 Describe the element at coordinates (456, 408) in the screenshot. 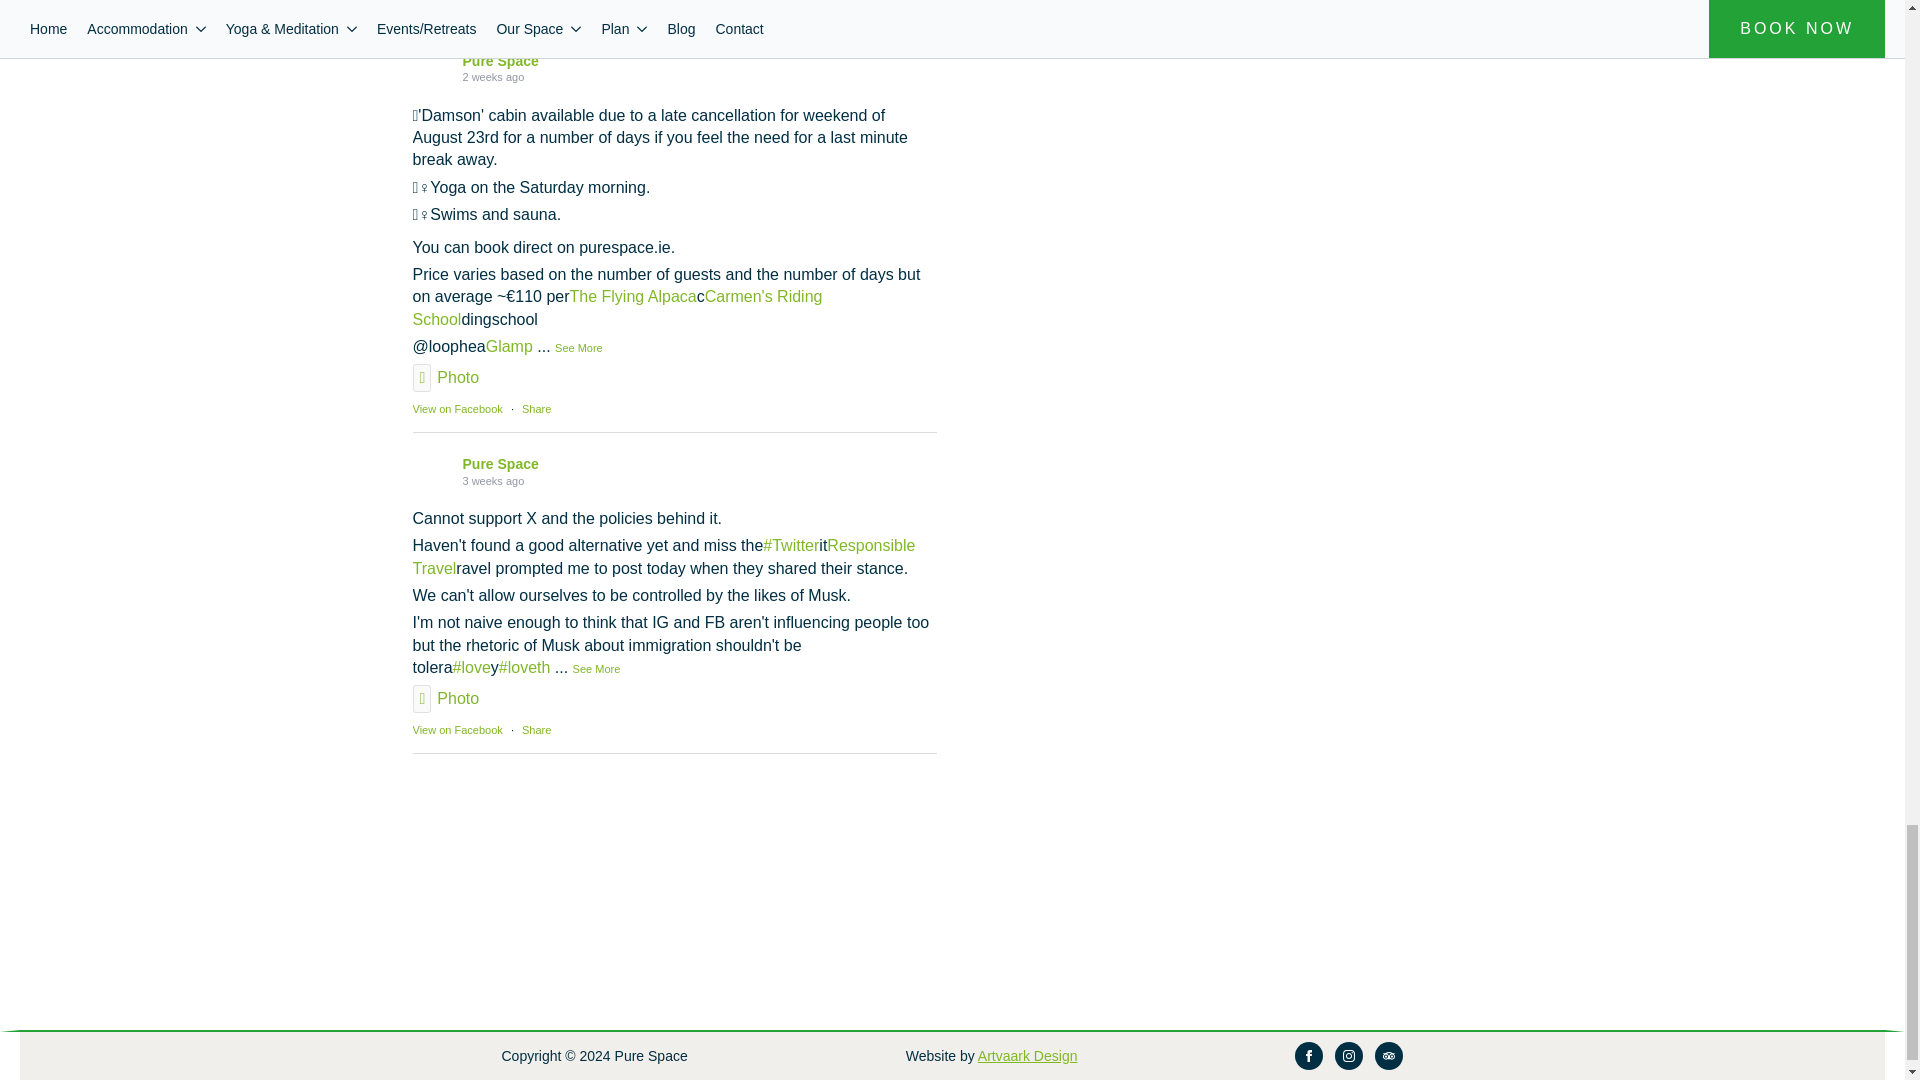

I see `View on Facebook` at that location.